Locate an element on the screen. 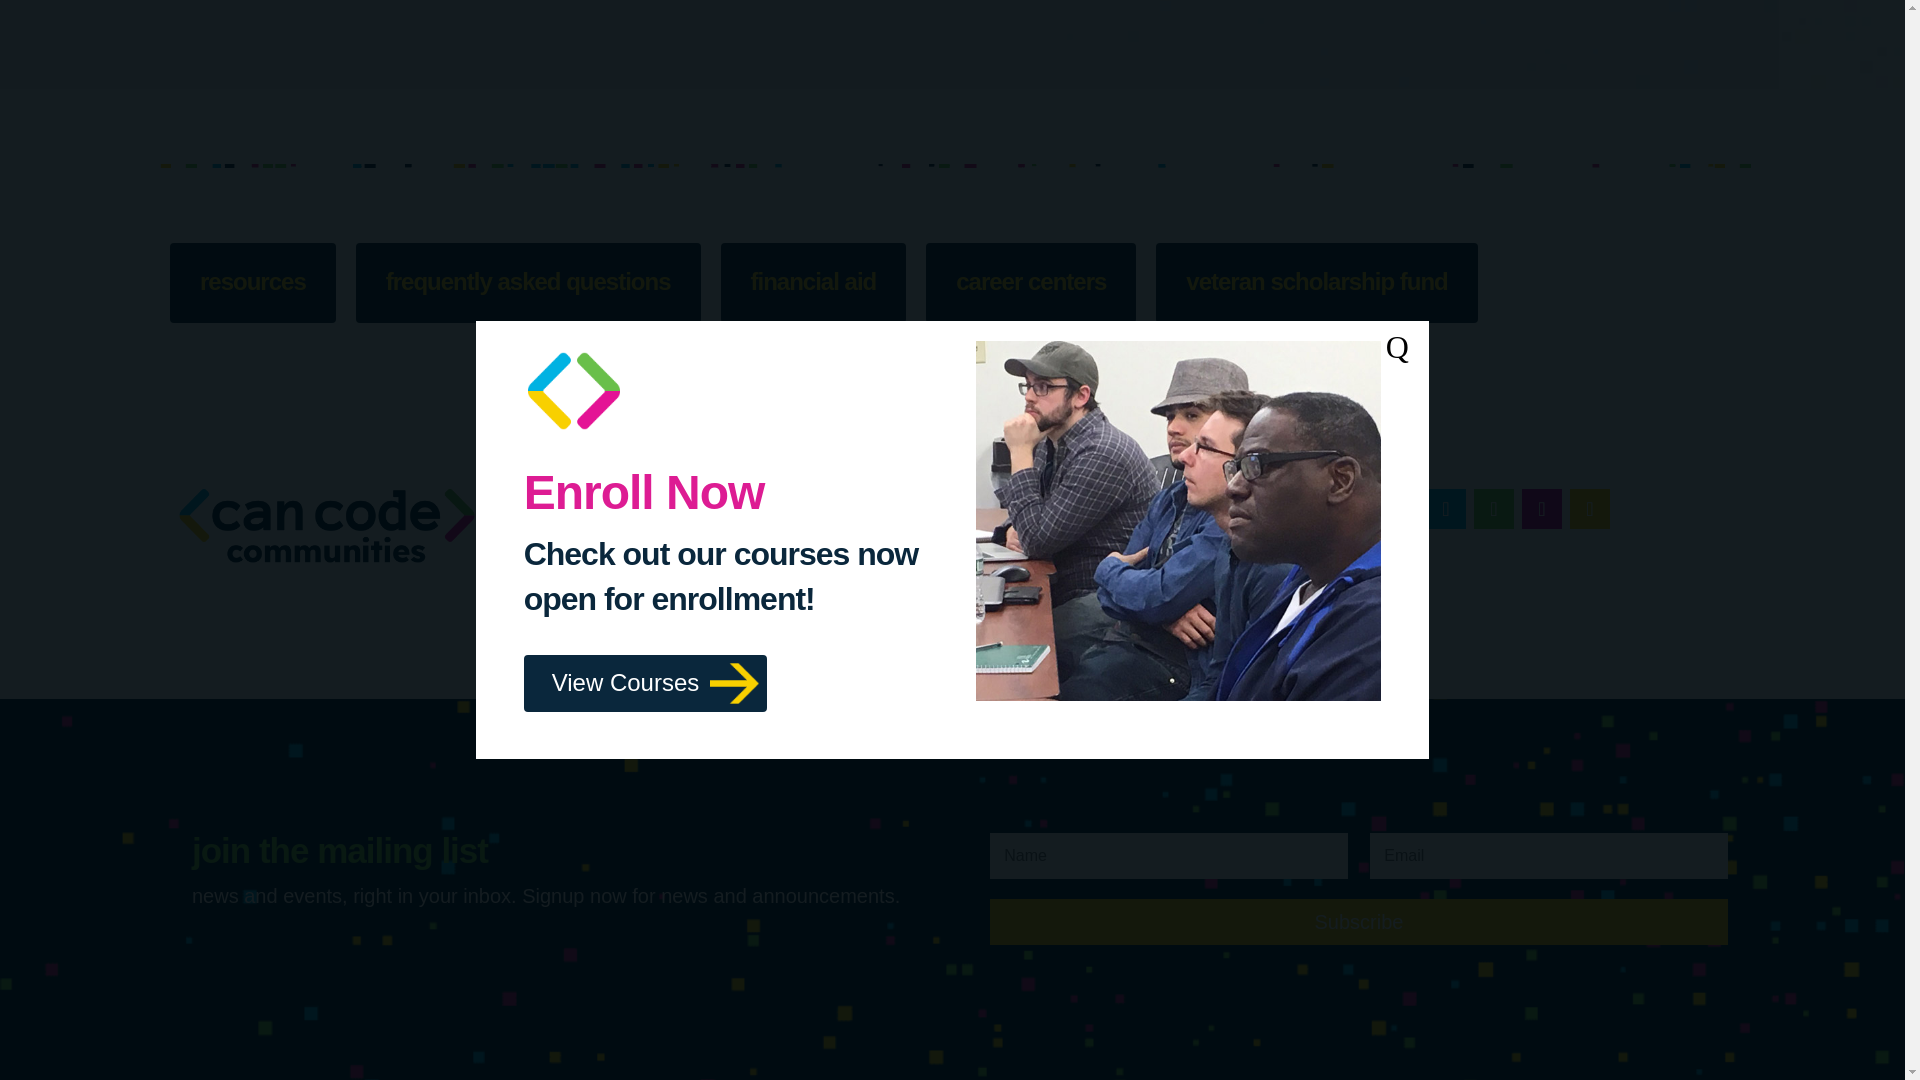 The image size is (1920, 1080). Follow on LinkedIn is located at coordinates (1494, 509).